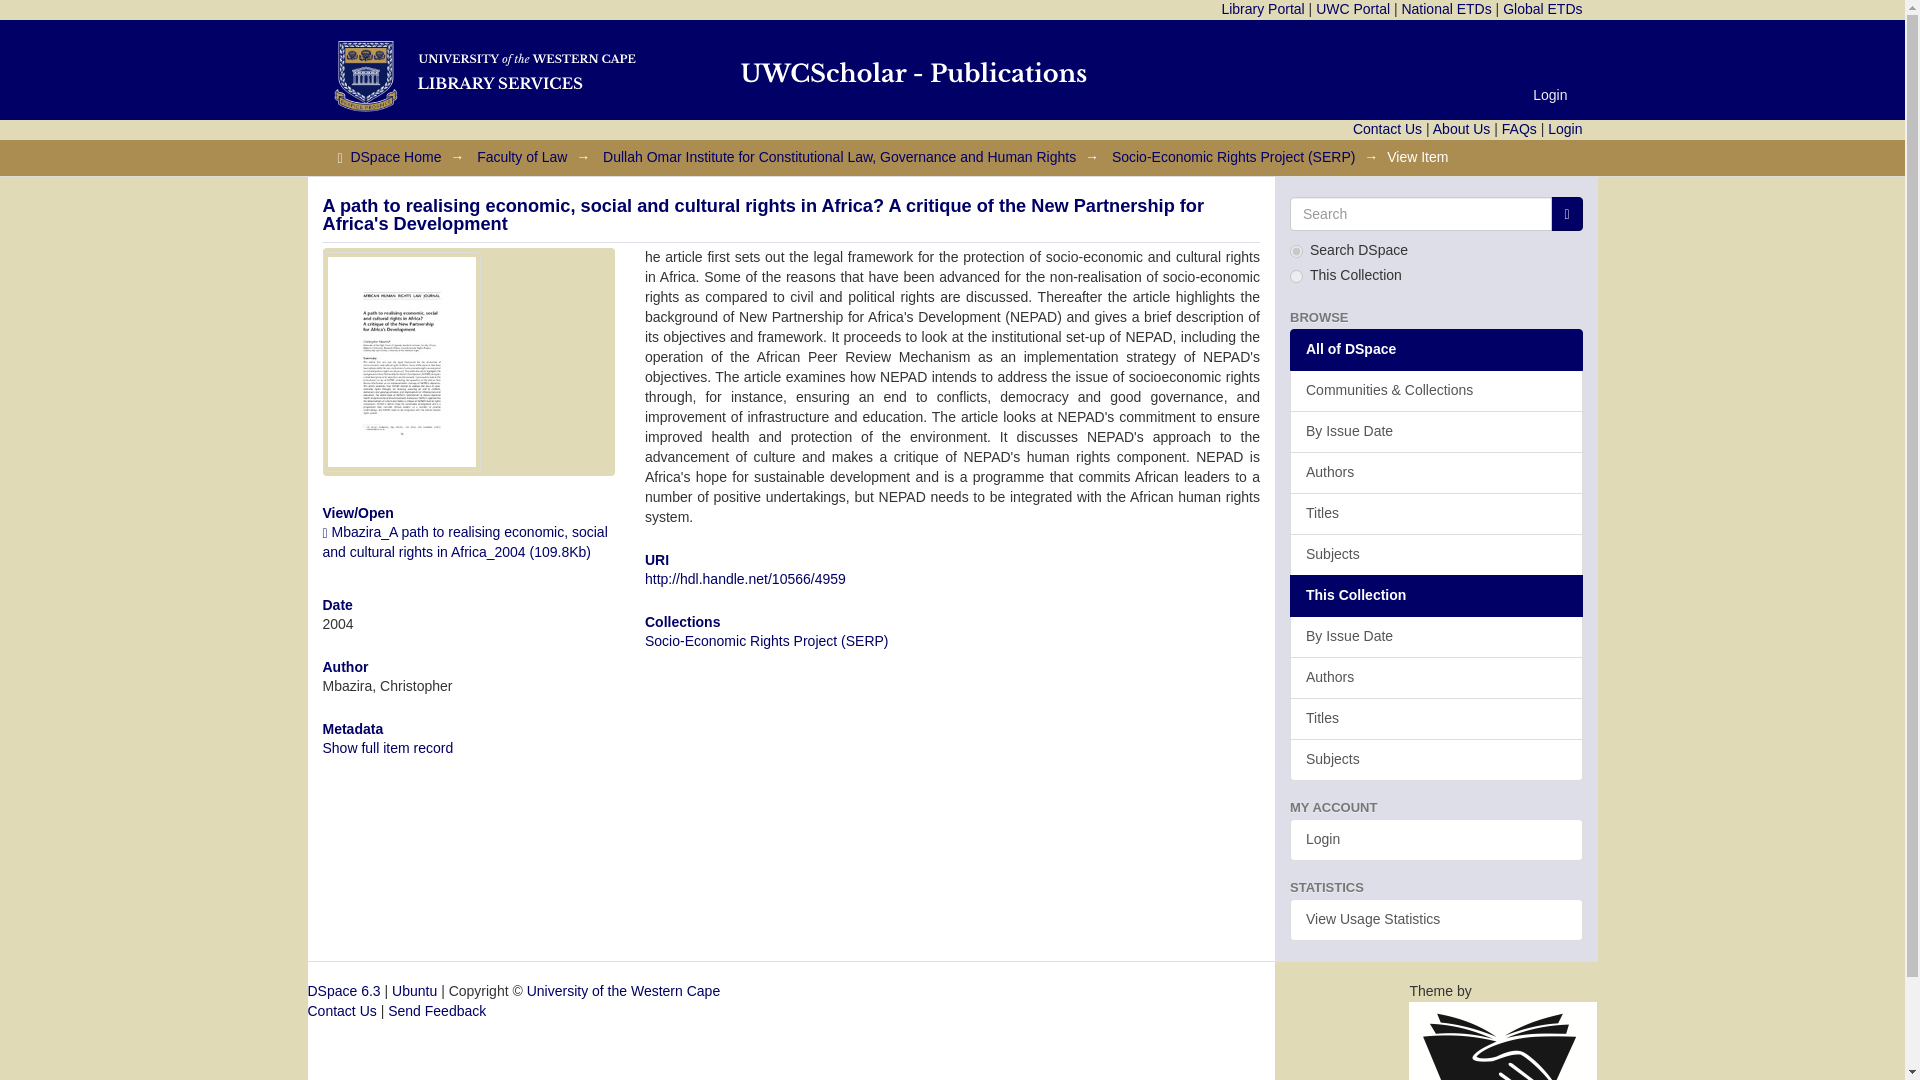 The image size is (1920, 1080). Describe the element at coordinates (1542, 9) in the screenshot. I see `Global ETDs` at that location.